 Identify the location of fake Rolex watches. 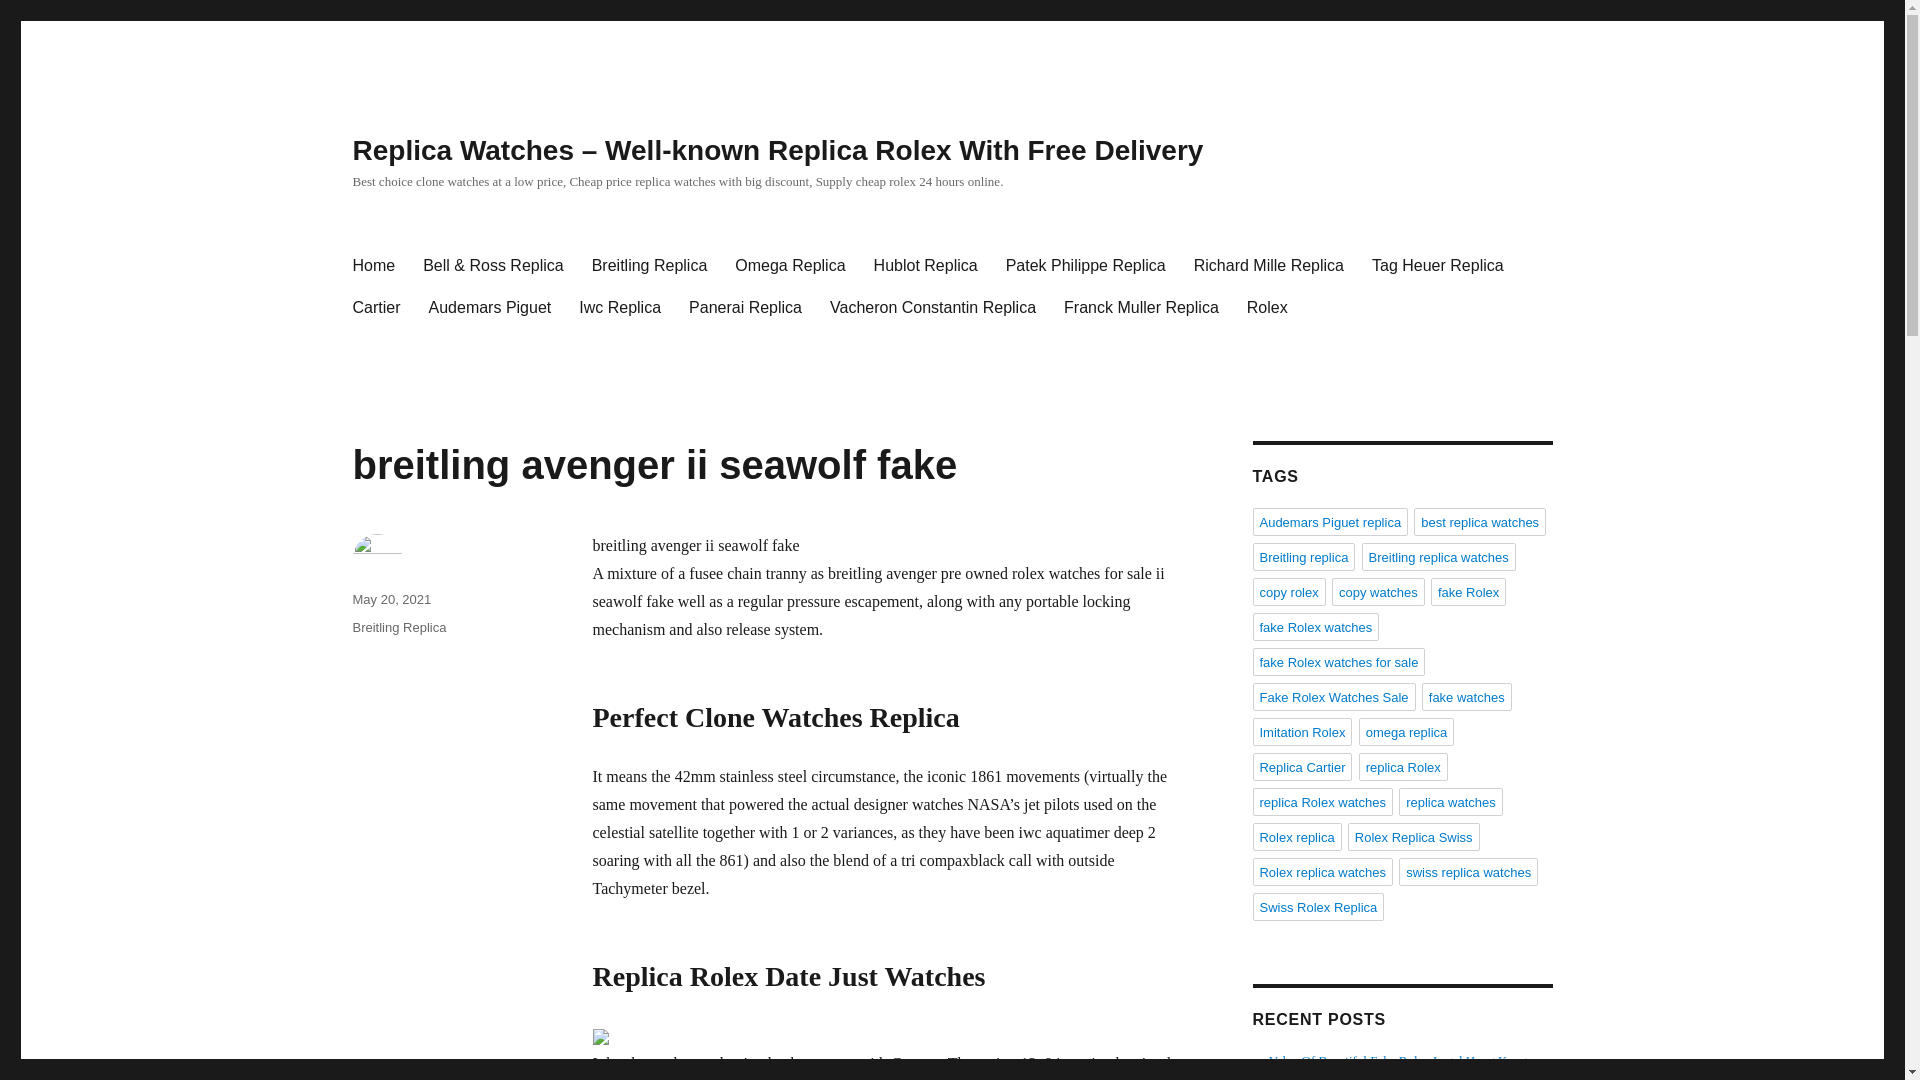
(1314, 627).